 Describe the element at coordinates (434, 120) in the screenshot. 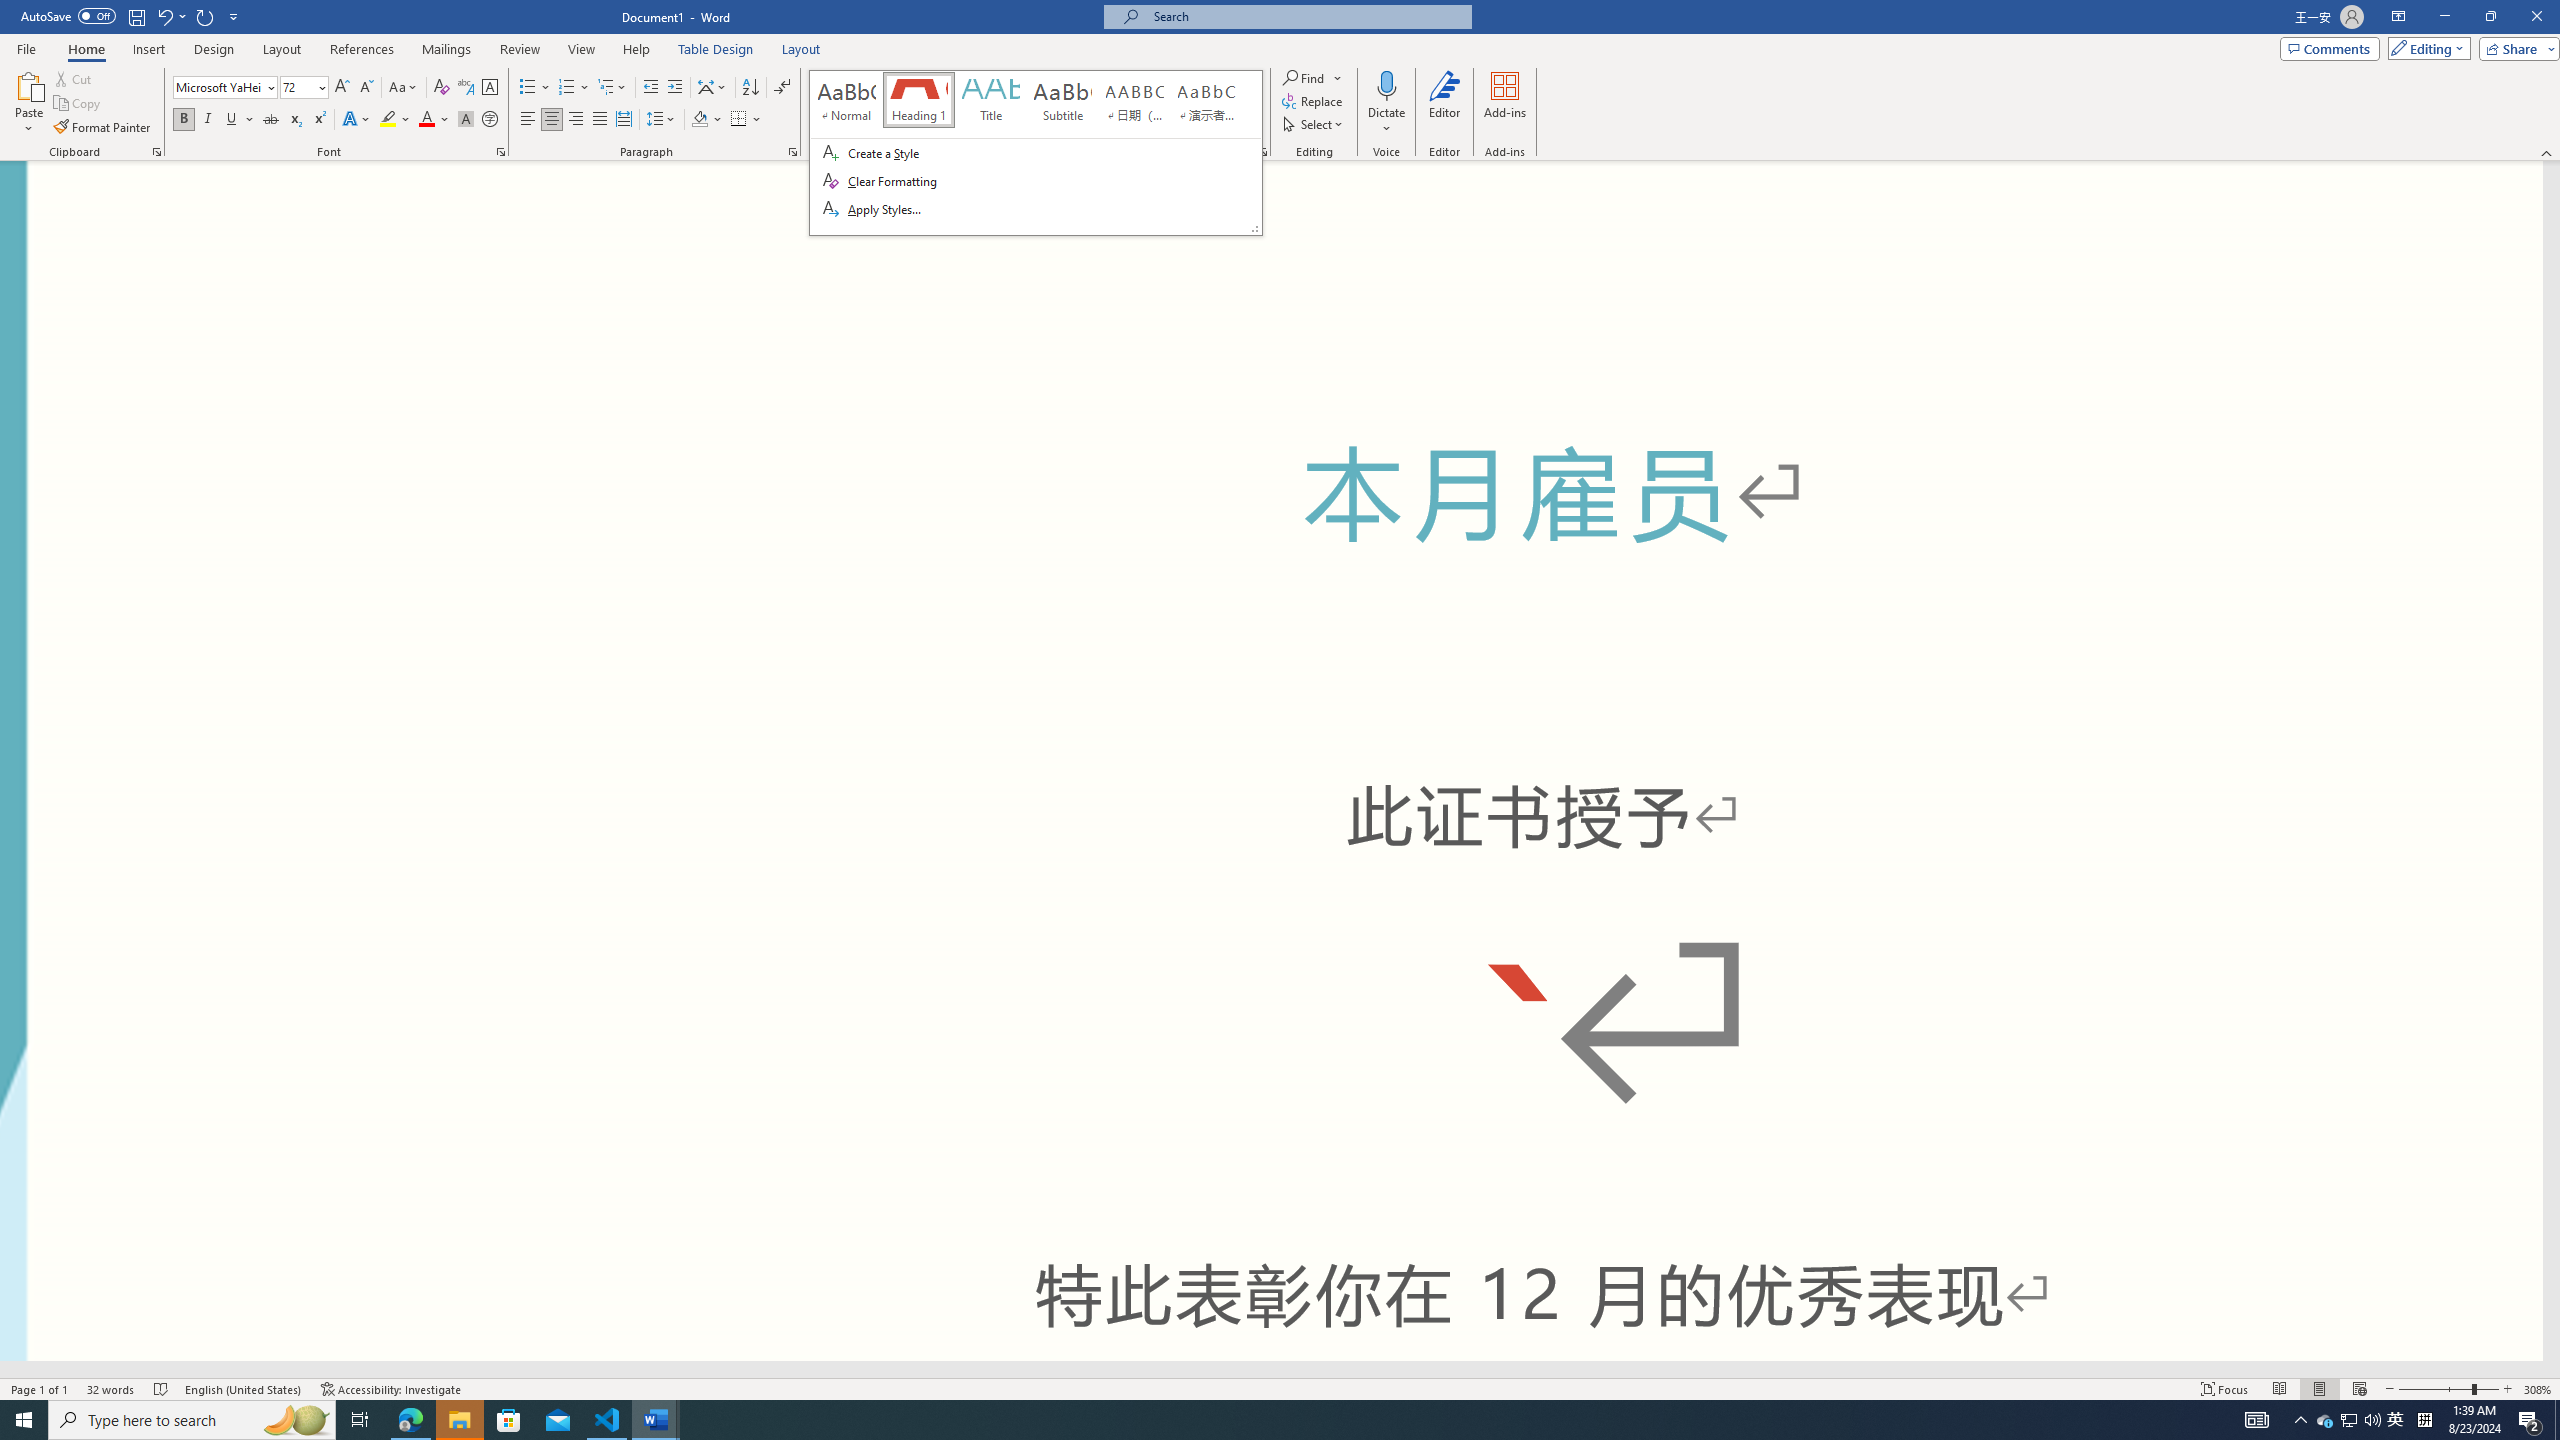

I see `Font Color` at that location.